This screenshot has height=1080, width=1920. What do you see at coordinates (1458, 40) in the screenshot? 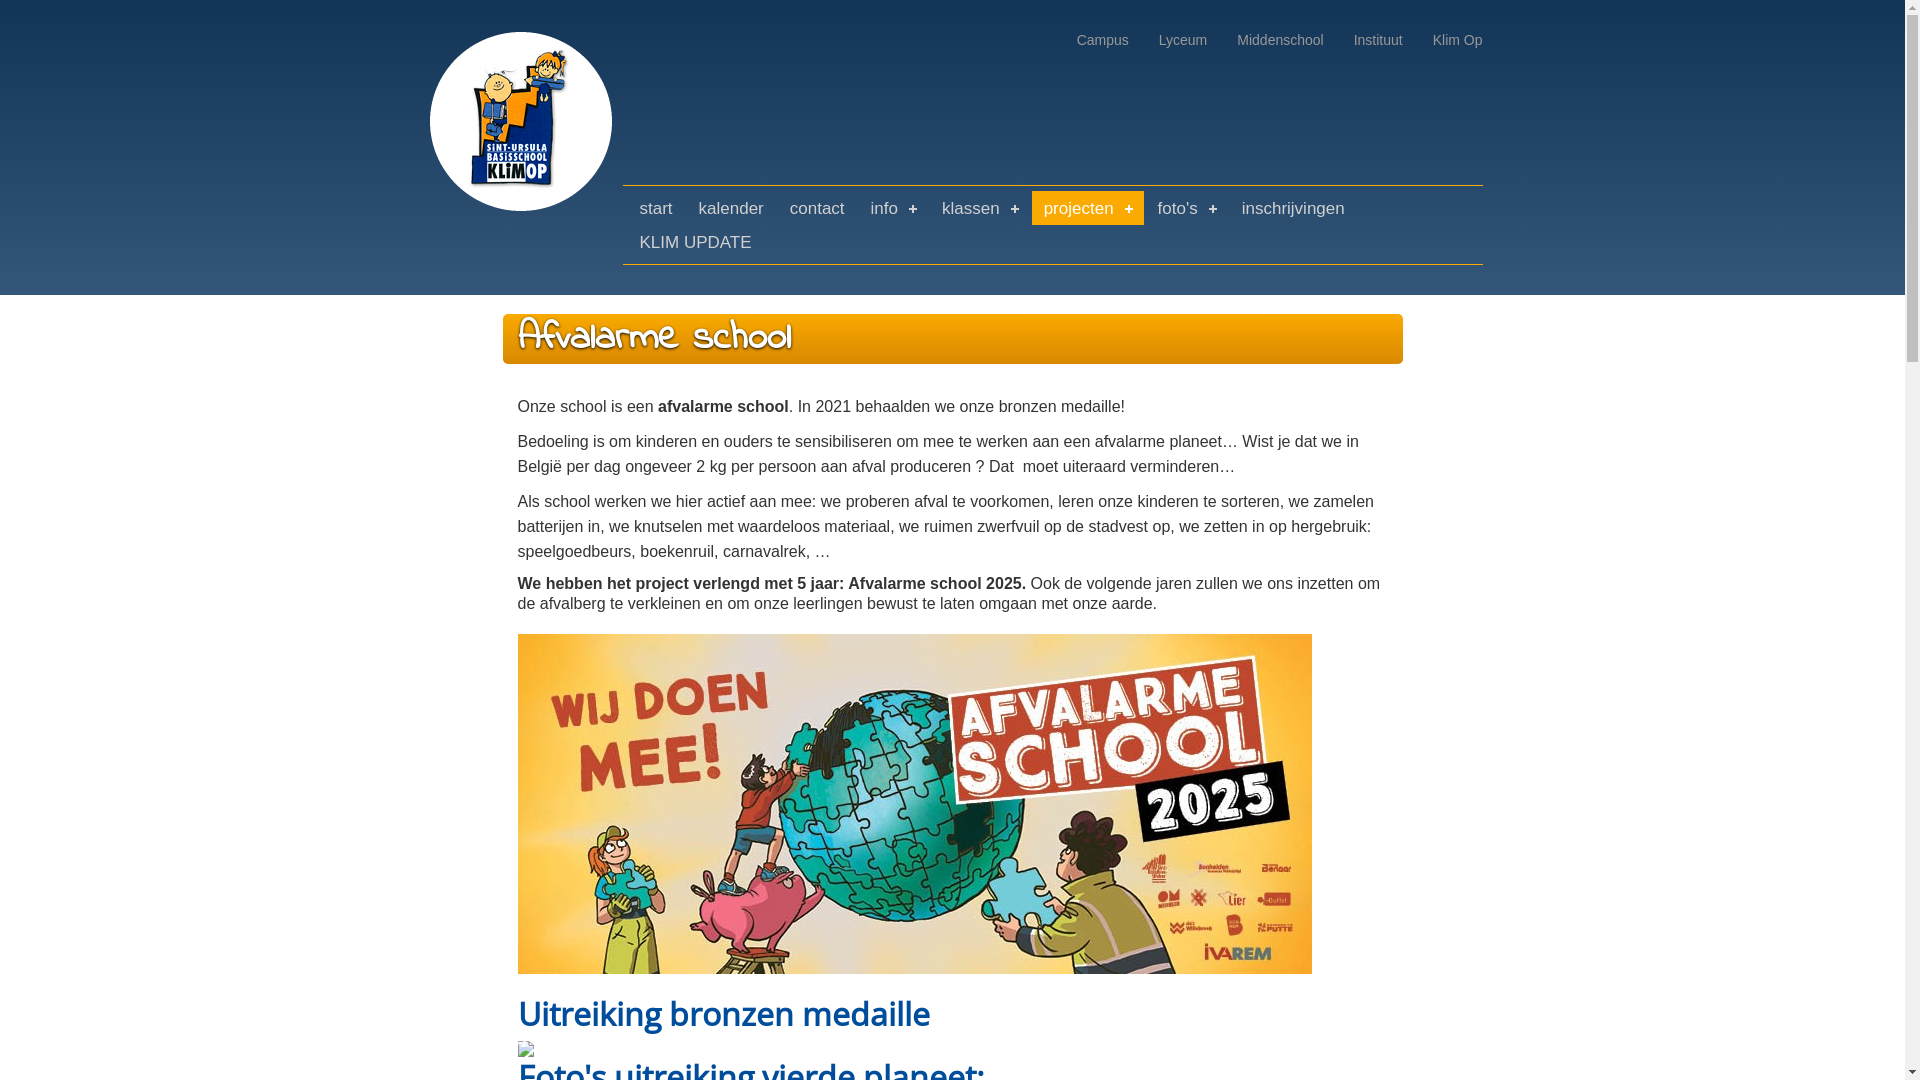
I see `Klim Op` at bounding box center [1458, 40].